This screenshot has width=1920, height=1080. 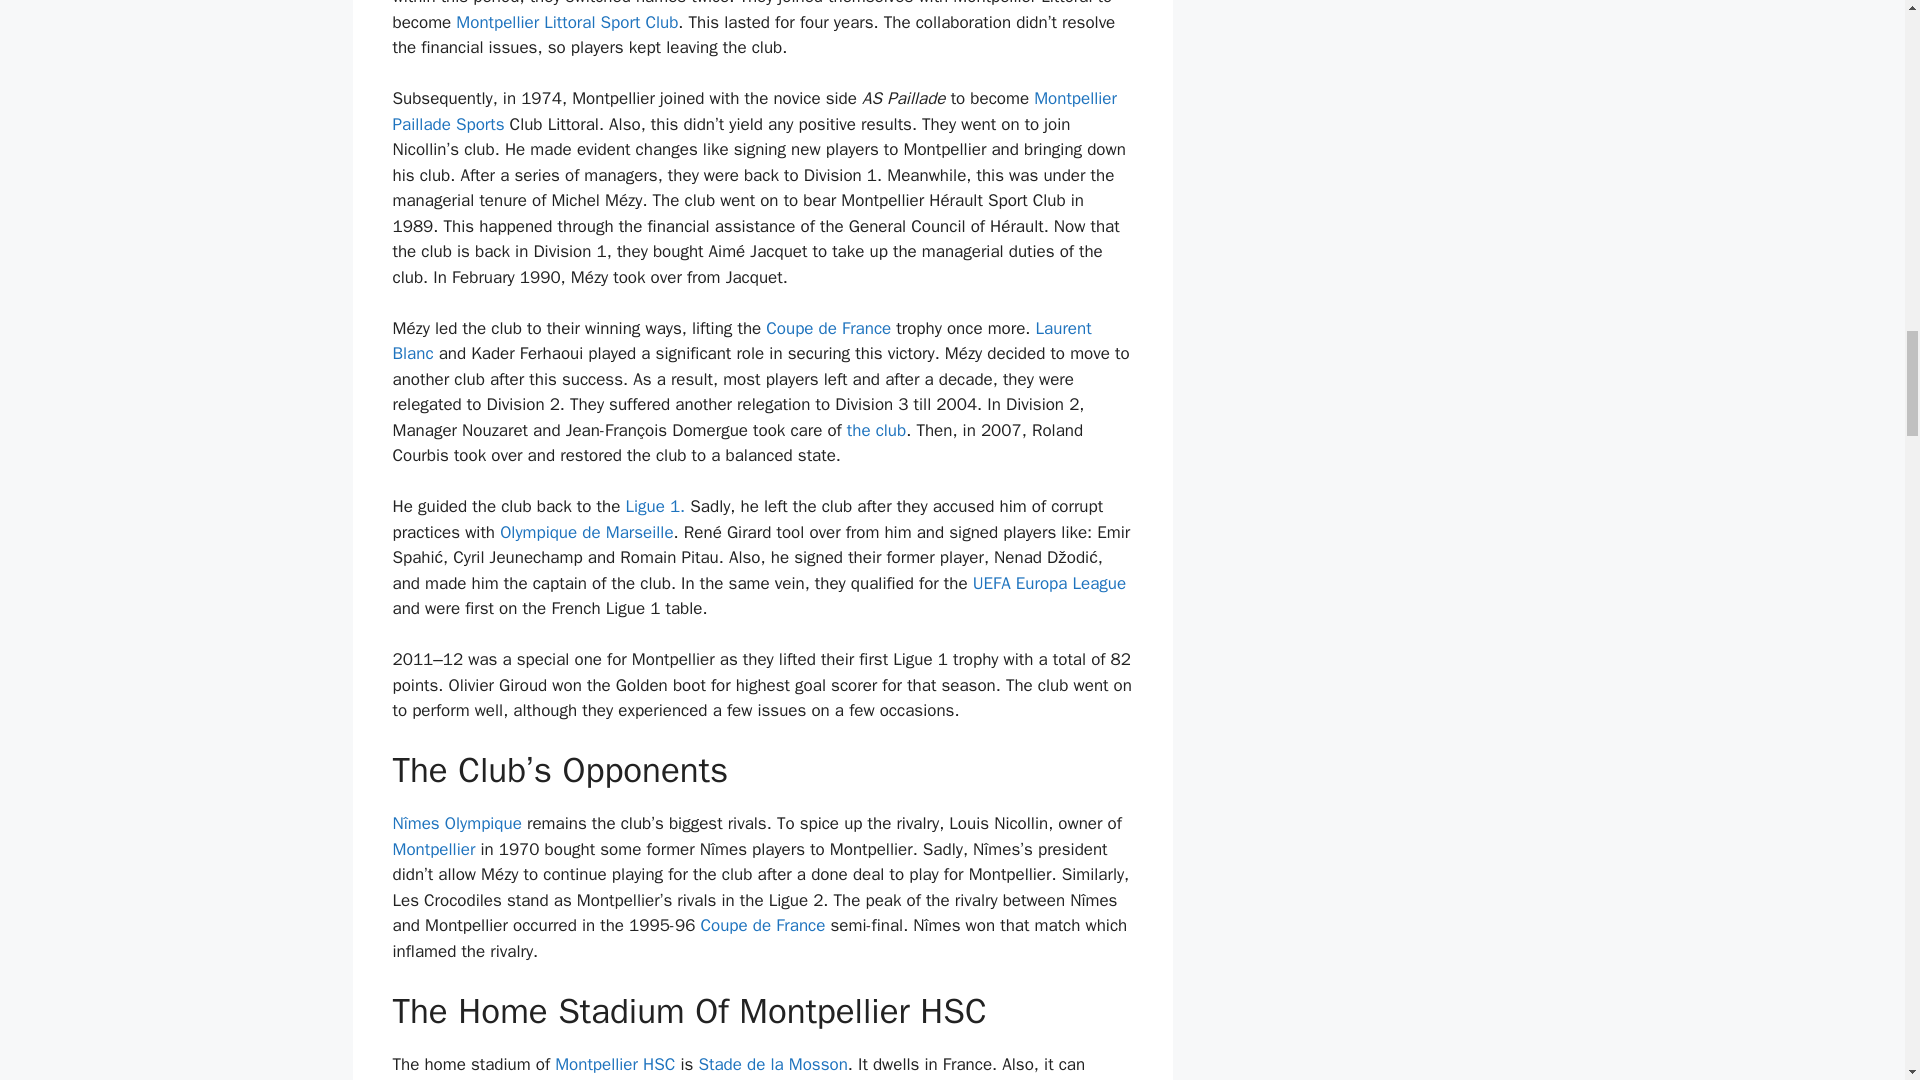 What do you see at coordinates (753, 111) in the screenshot?
I see `Montpellier Paillade Sports` at bounding box center [753, 111].